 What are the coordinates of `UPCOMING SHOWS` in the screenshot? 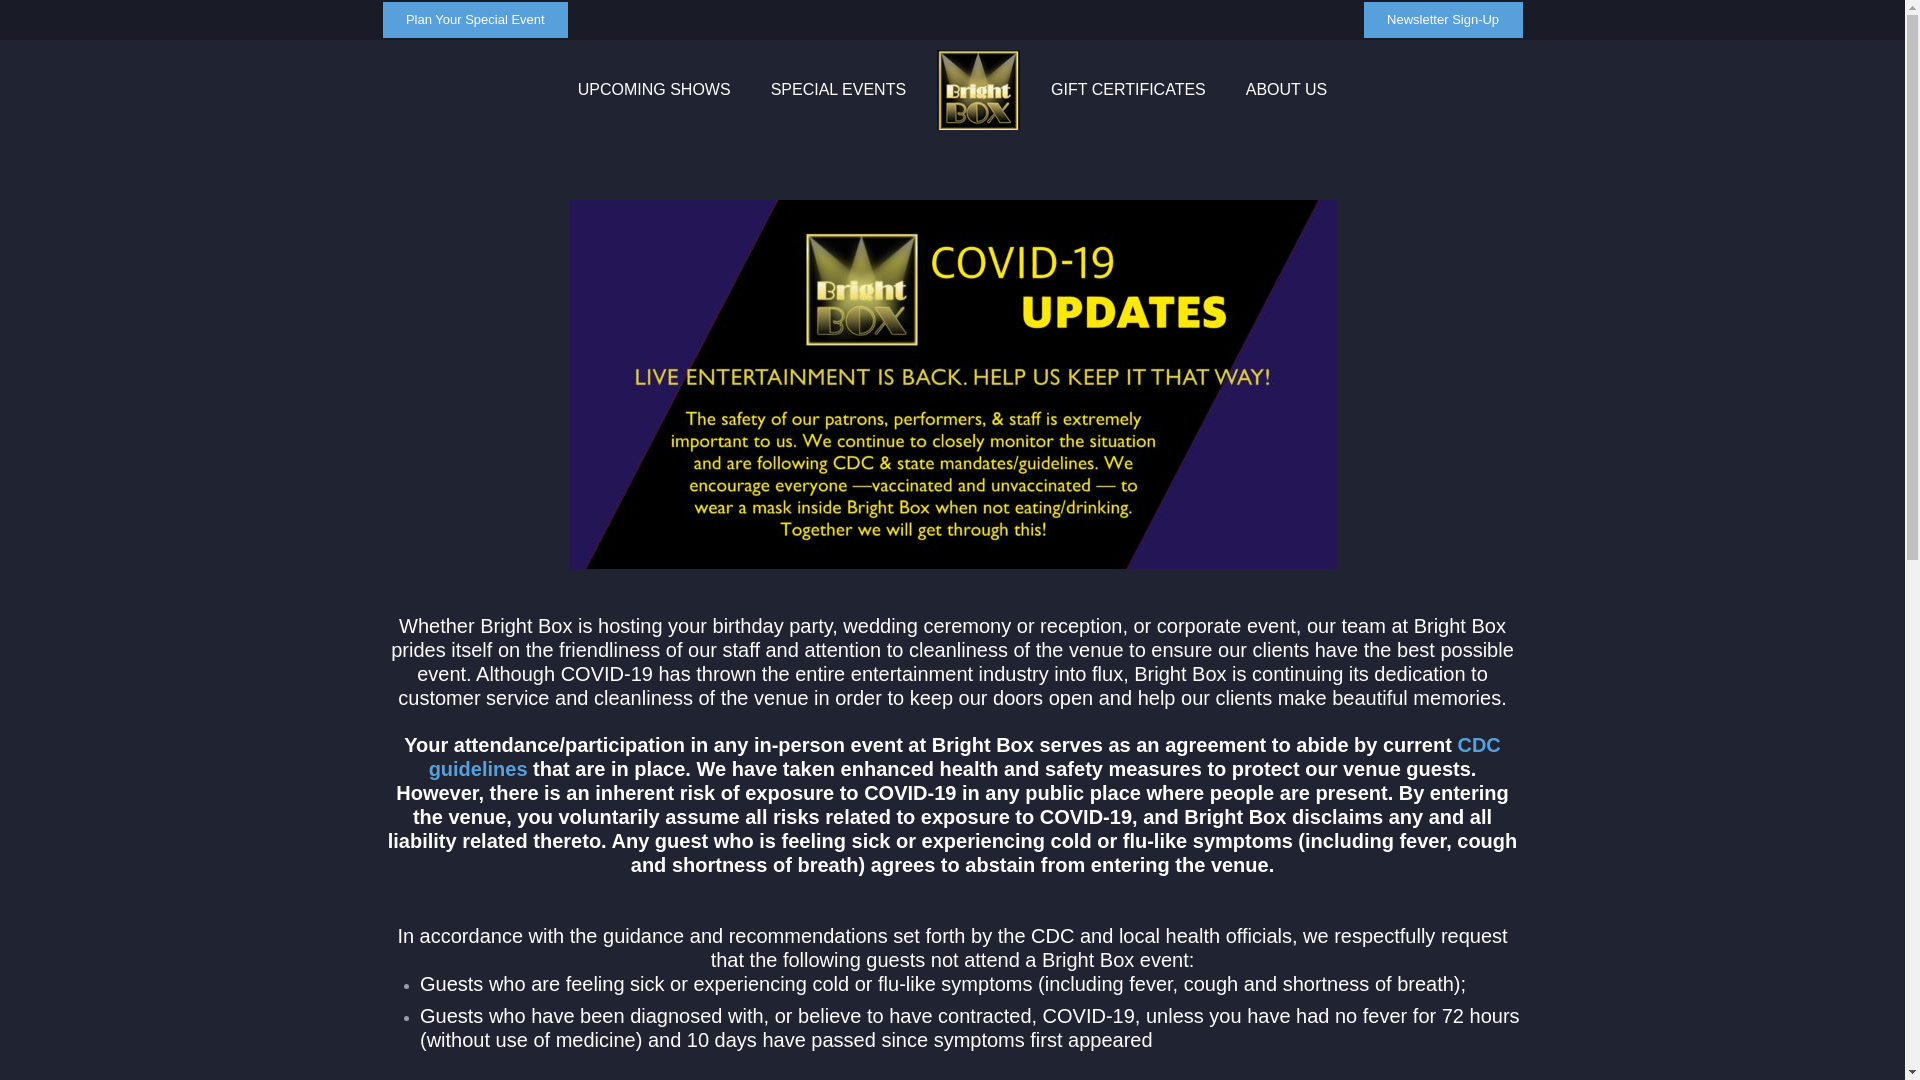 It's located at (654, 90).